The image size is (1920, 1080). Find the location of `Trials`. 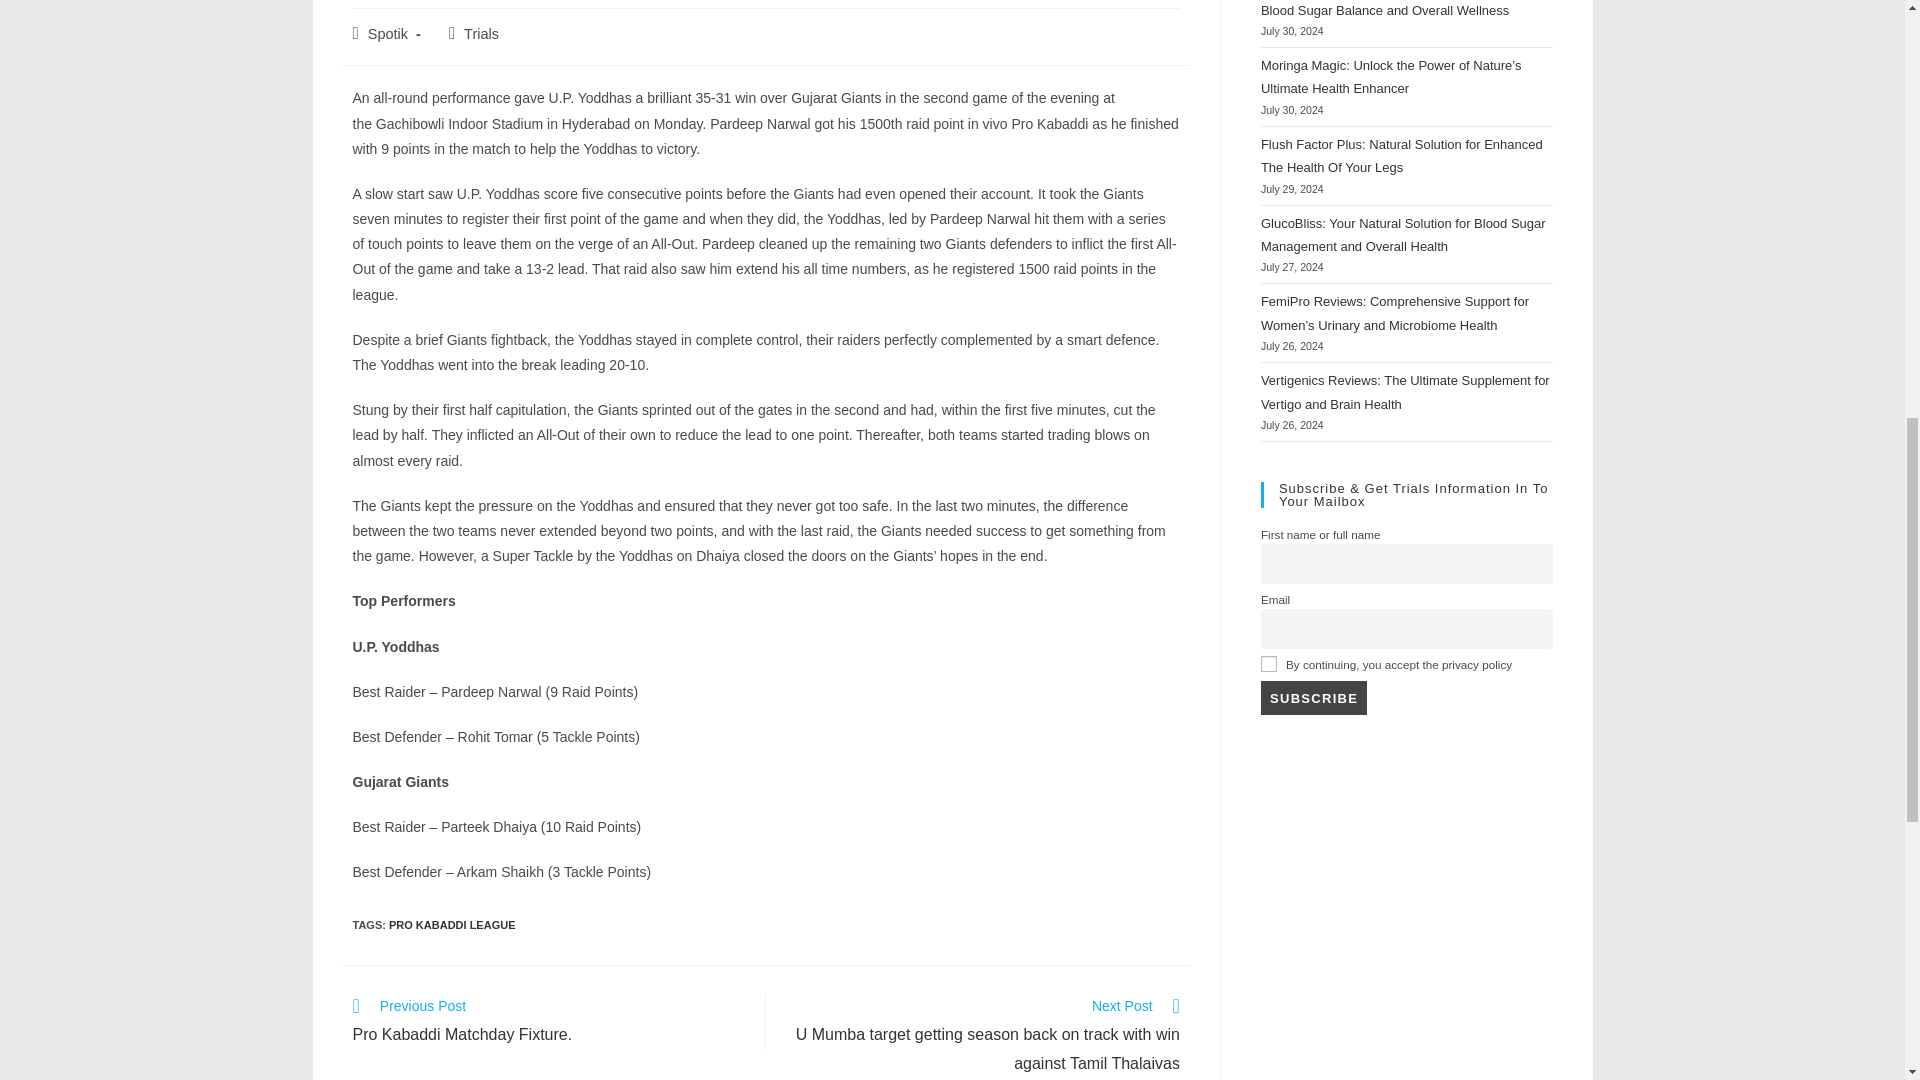

Trials is located at coordinates (452, 924).